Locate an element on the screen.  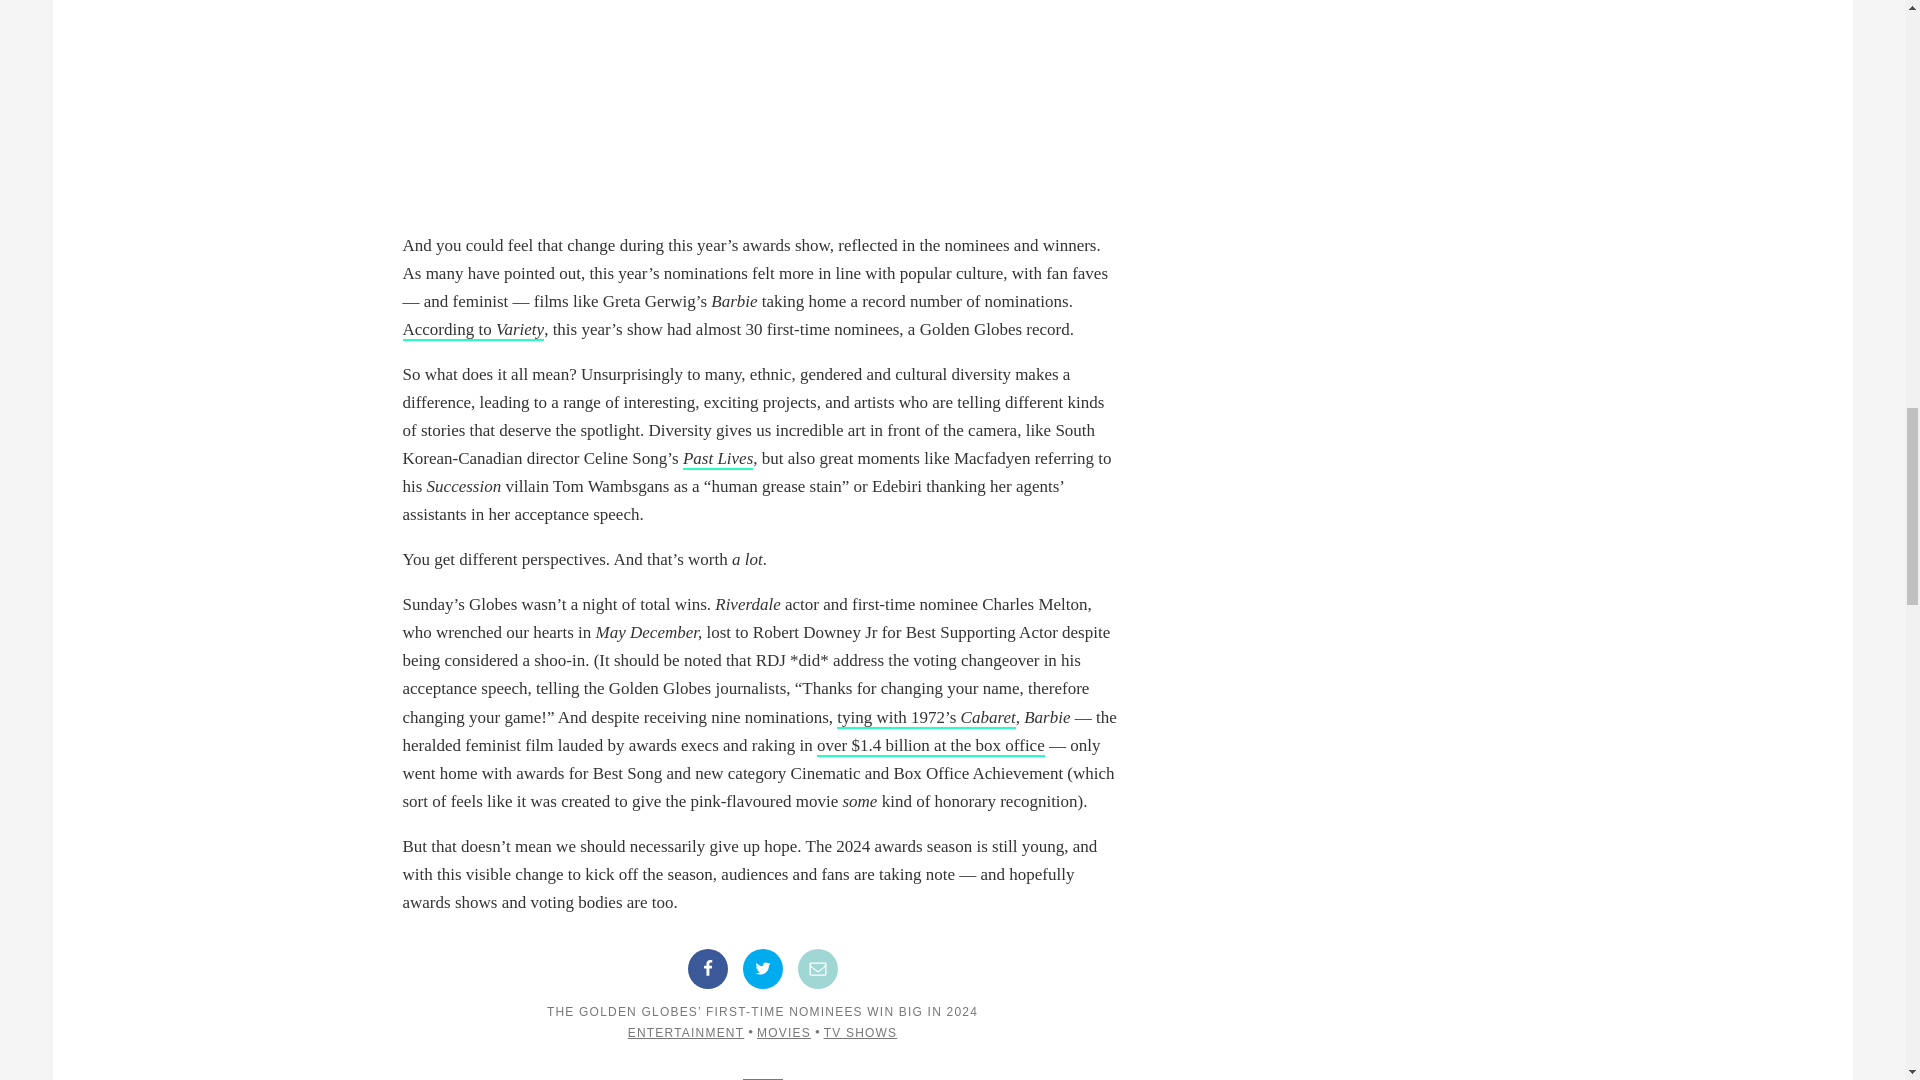
MOVIES is located at coordinates (783, 1033).